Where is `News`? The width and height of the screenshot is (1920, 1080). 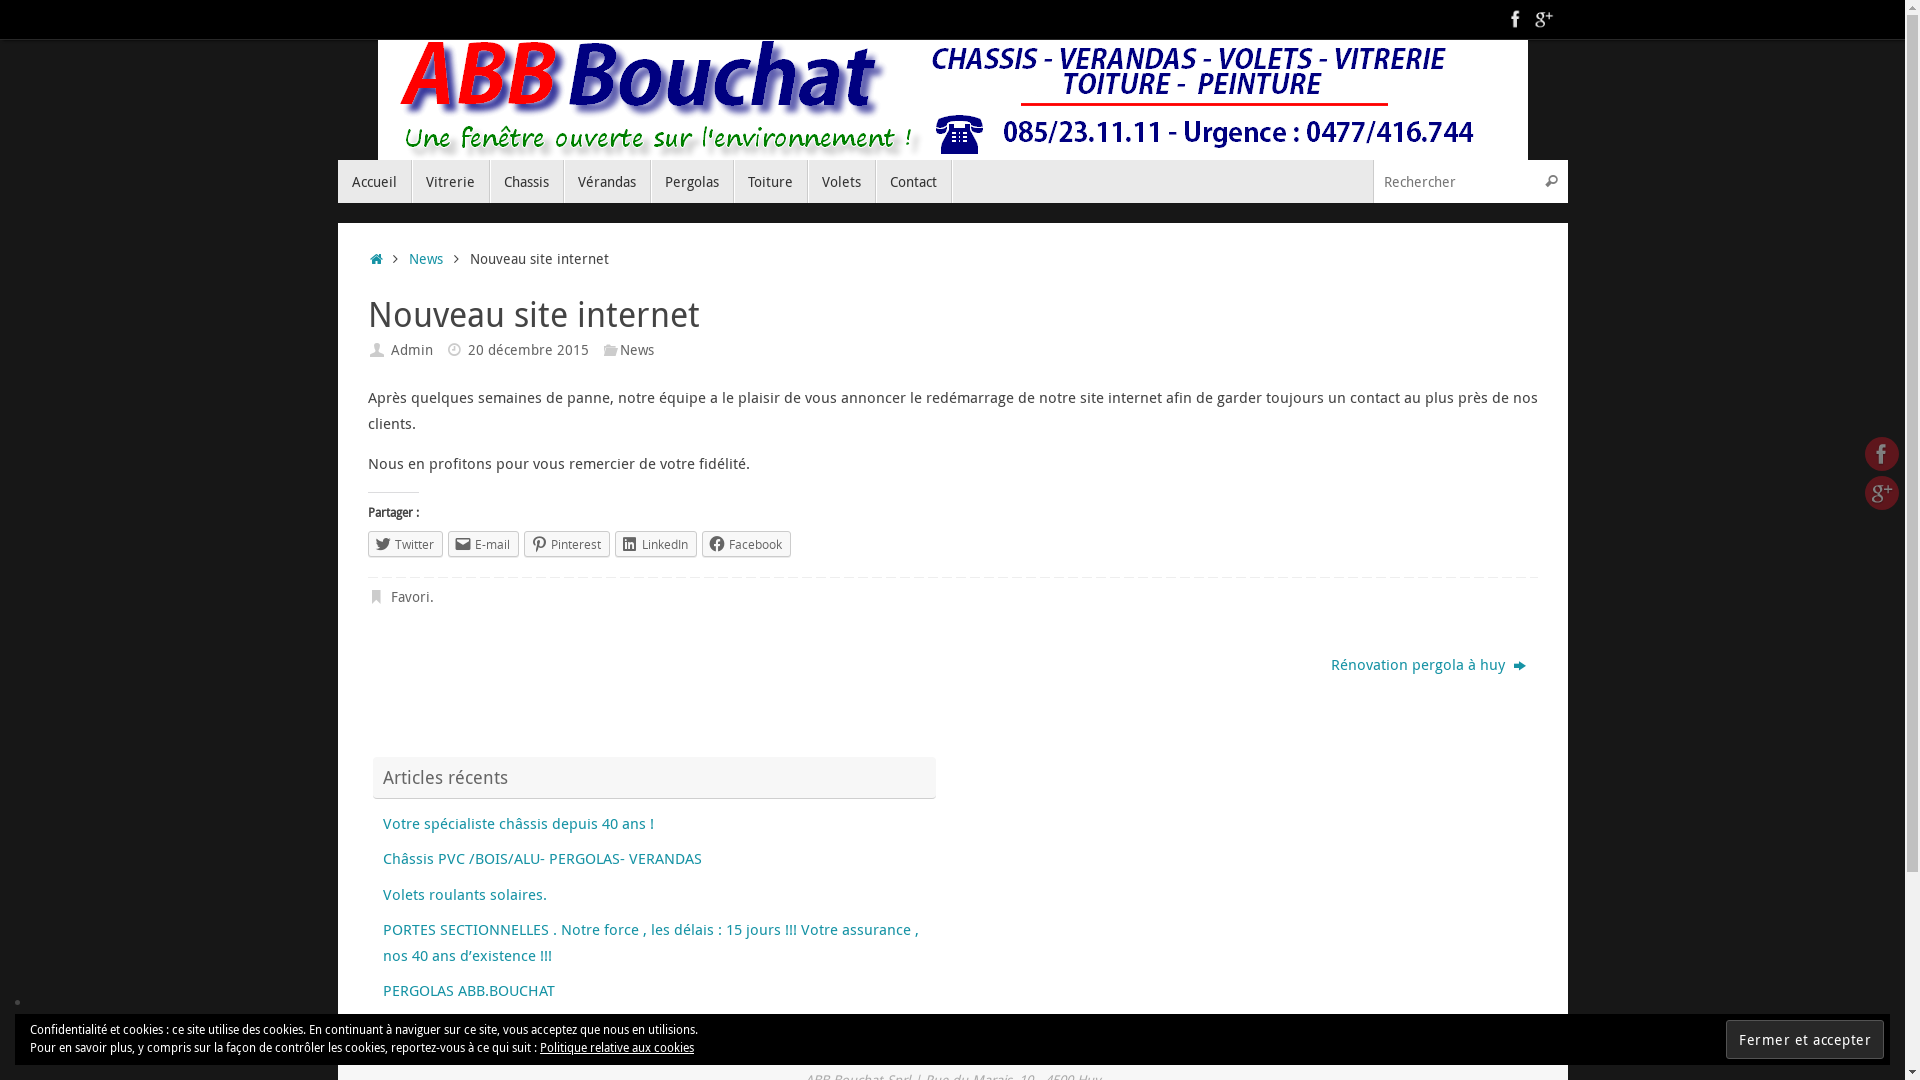 News is located at coordinates (426, 259).